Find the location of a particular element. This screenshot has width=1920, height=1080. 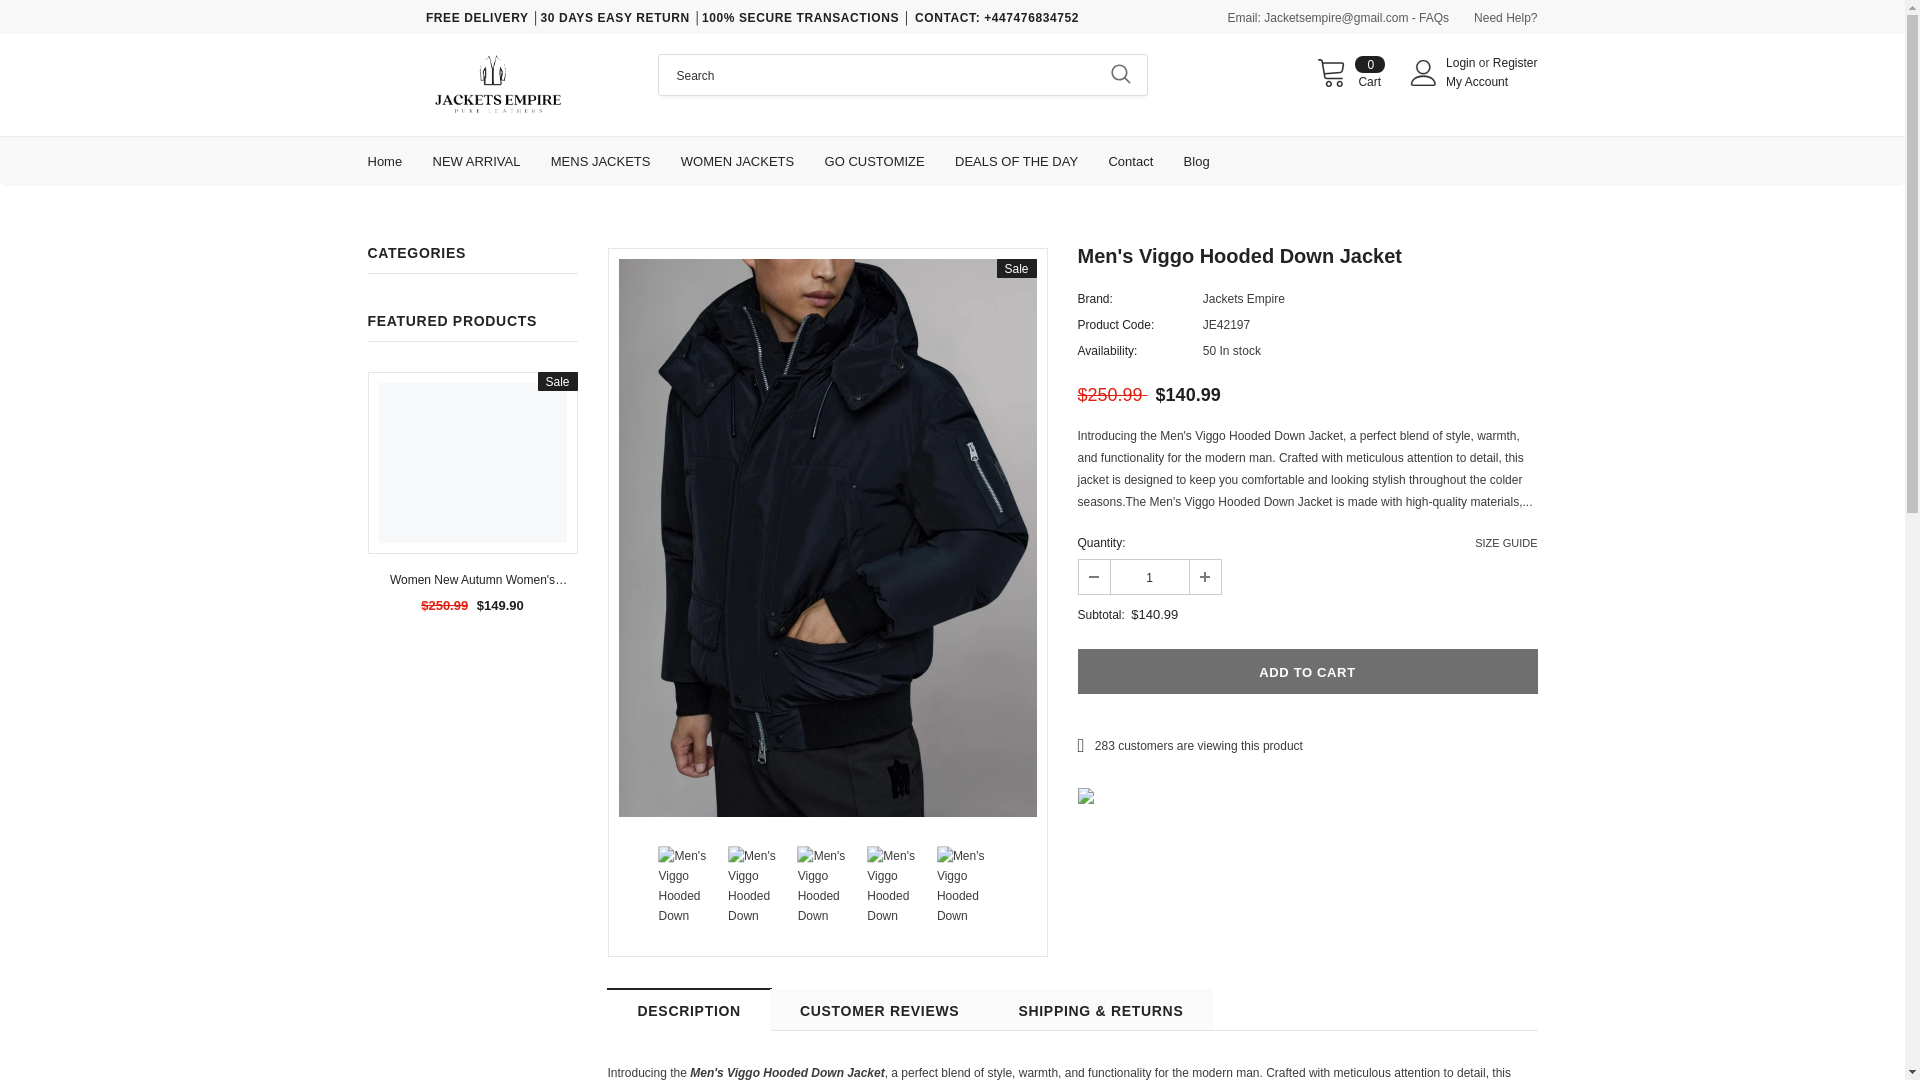

GO CUSTOMIZE is located at coordinates (875, 160).